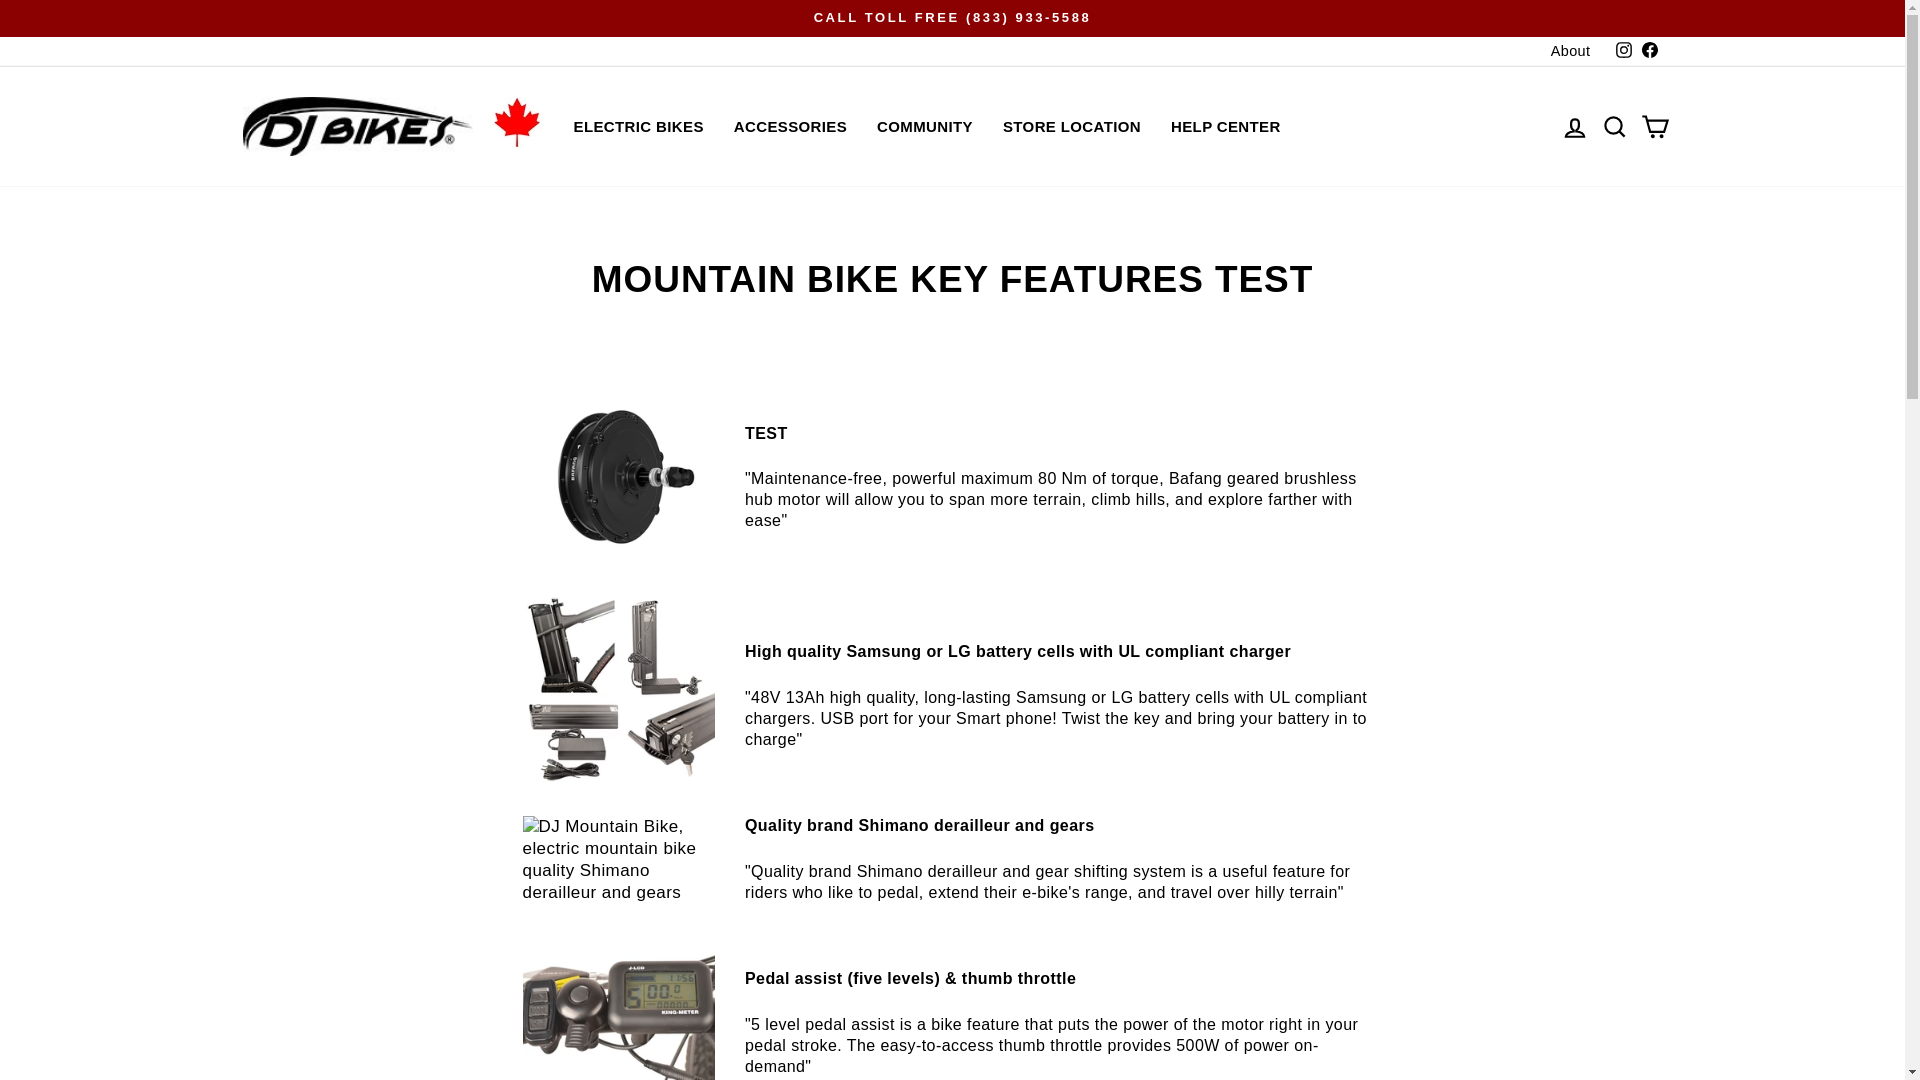  What do you see at coordinates (1648, 50) in the screenshot?
I see `DJ Bikes Canada on Facebook` at bounding box center [1648, 50].